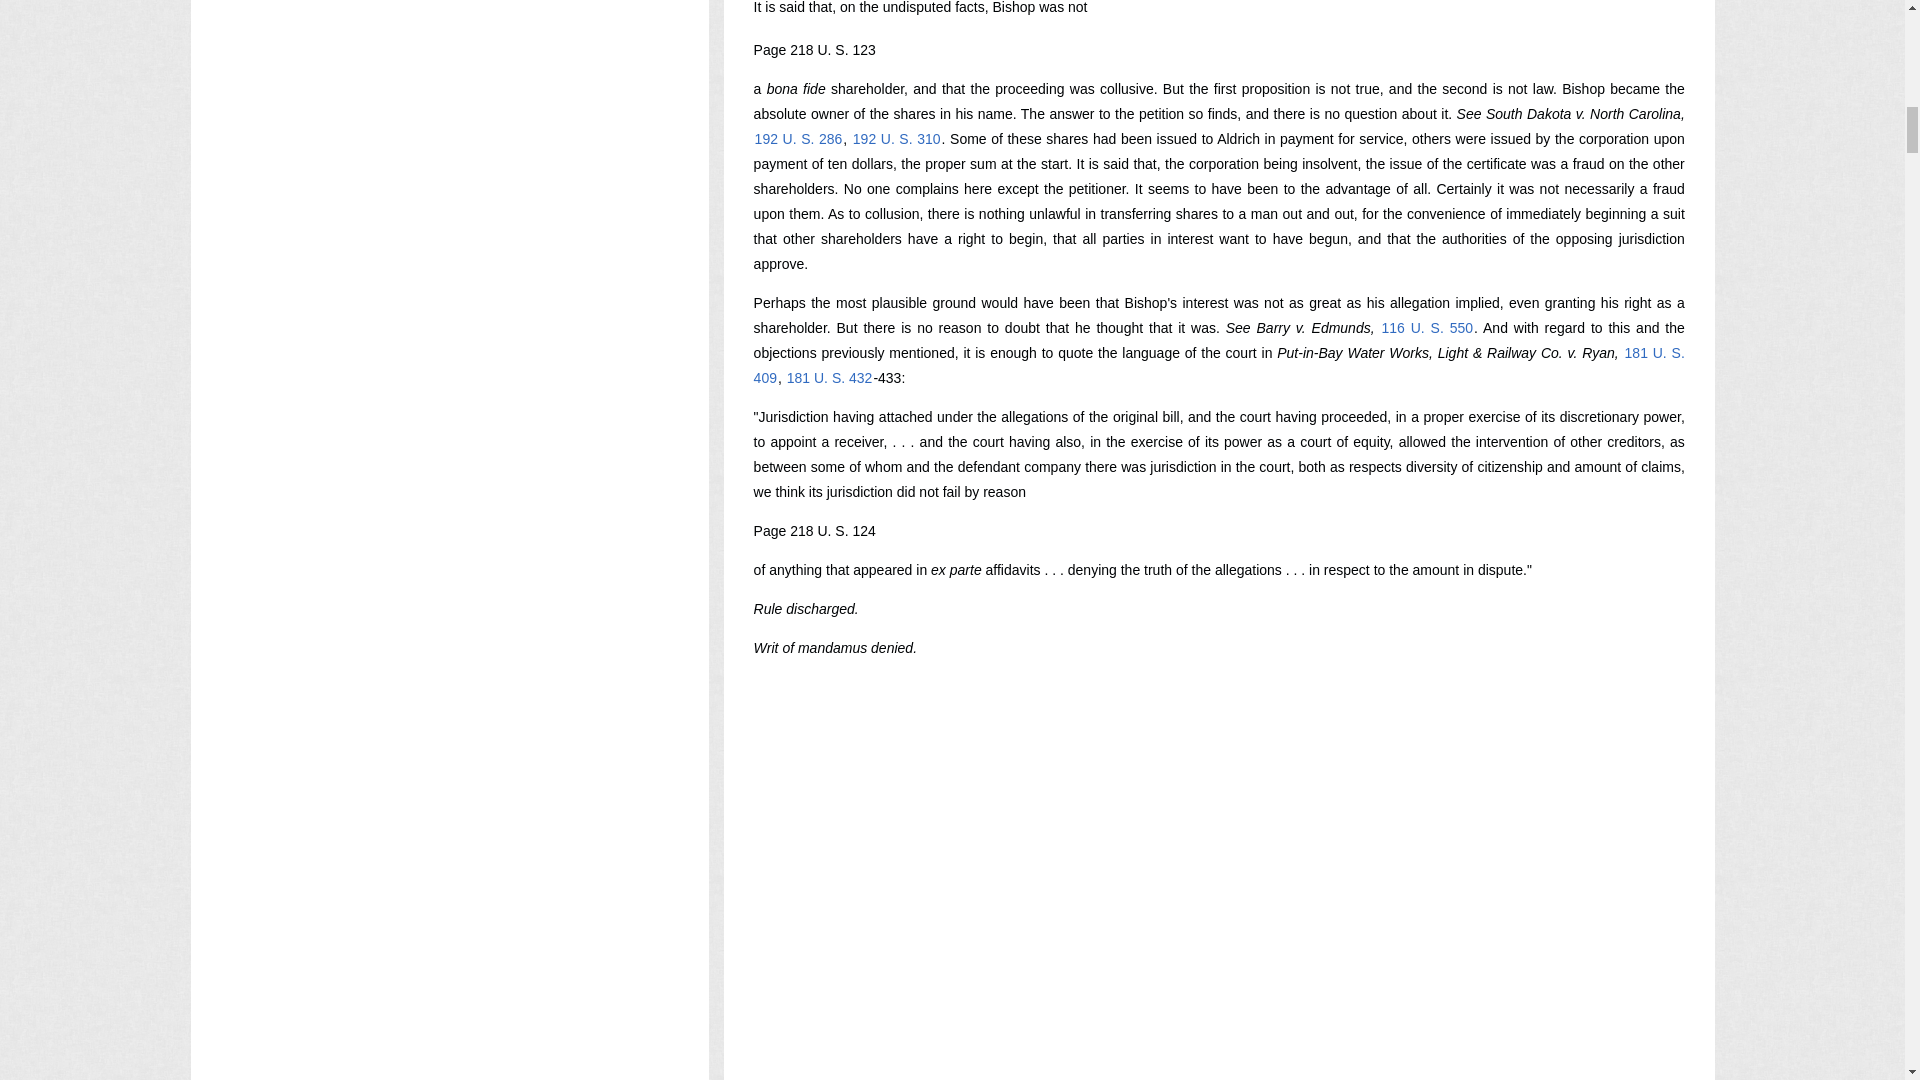  Describe the element at coordinates (829, 378) in the screenshot. I see `181 U. S. 432` at that location.